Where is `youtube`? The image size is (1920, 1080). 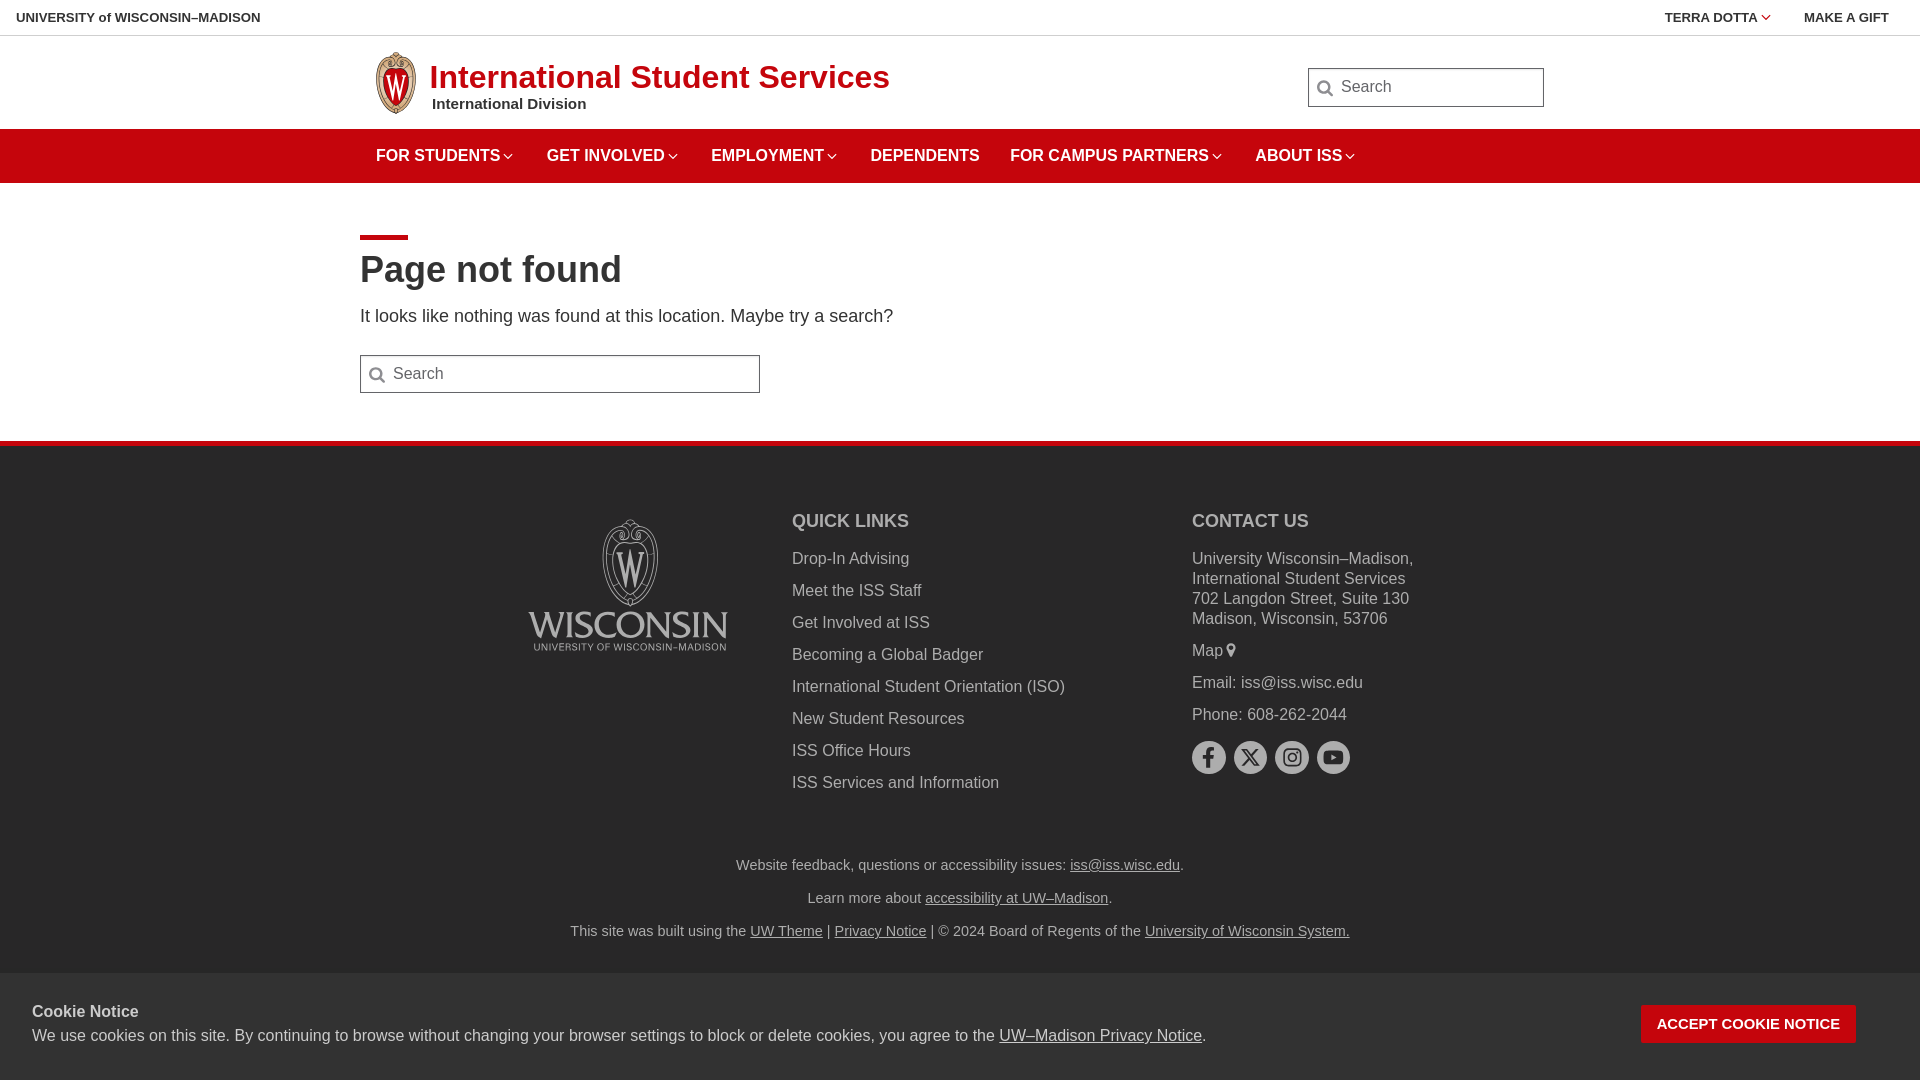
youtube is located at coordinates (1333, 757).